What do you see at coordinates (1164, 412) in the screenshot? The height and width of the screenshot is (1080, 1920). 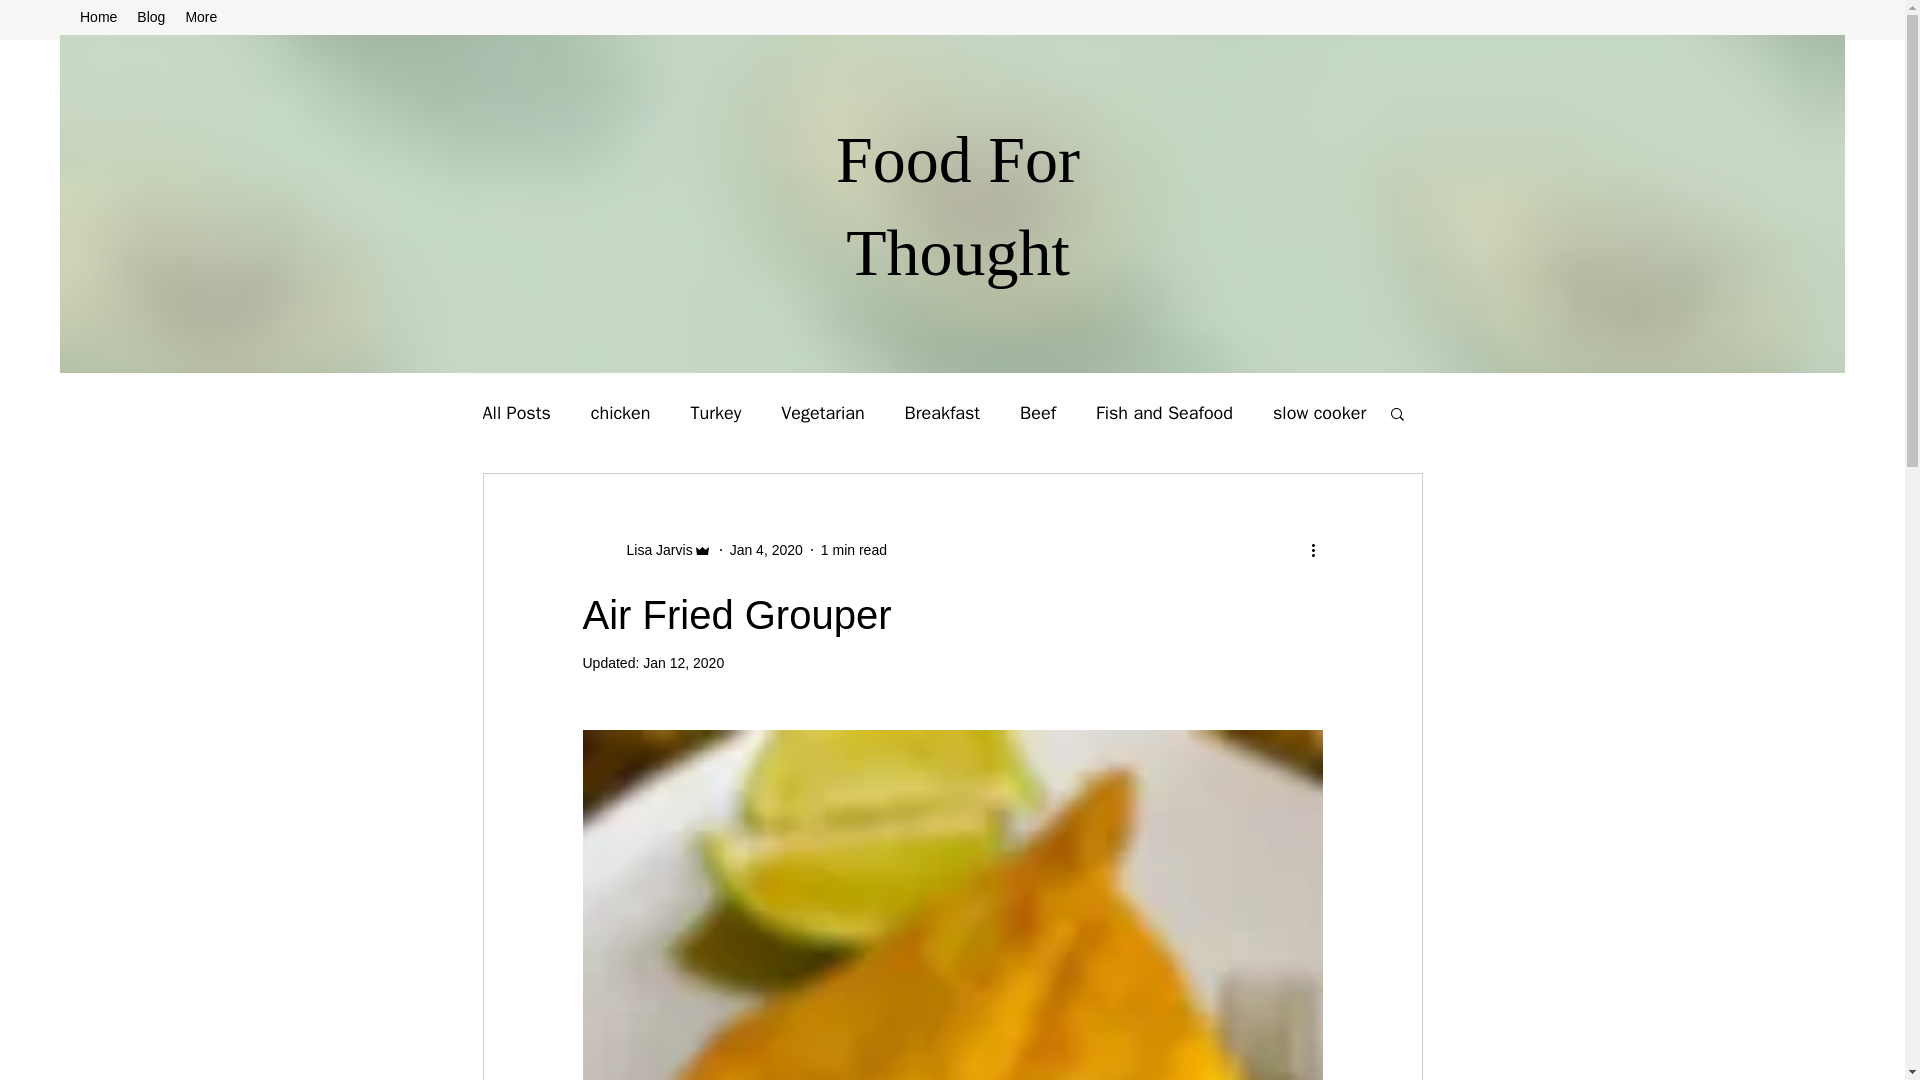 I see `Fish and Seafood` at bounding box center [1164, 412].